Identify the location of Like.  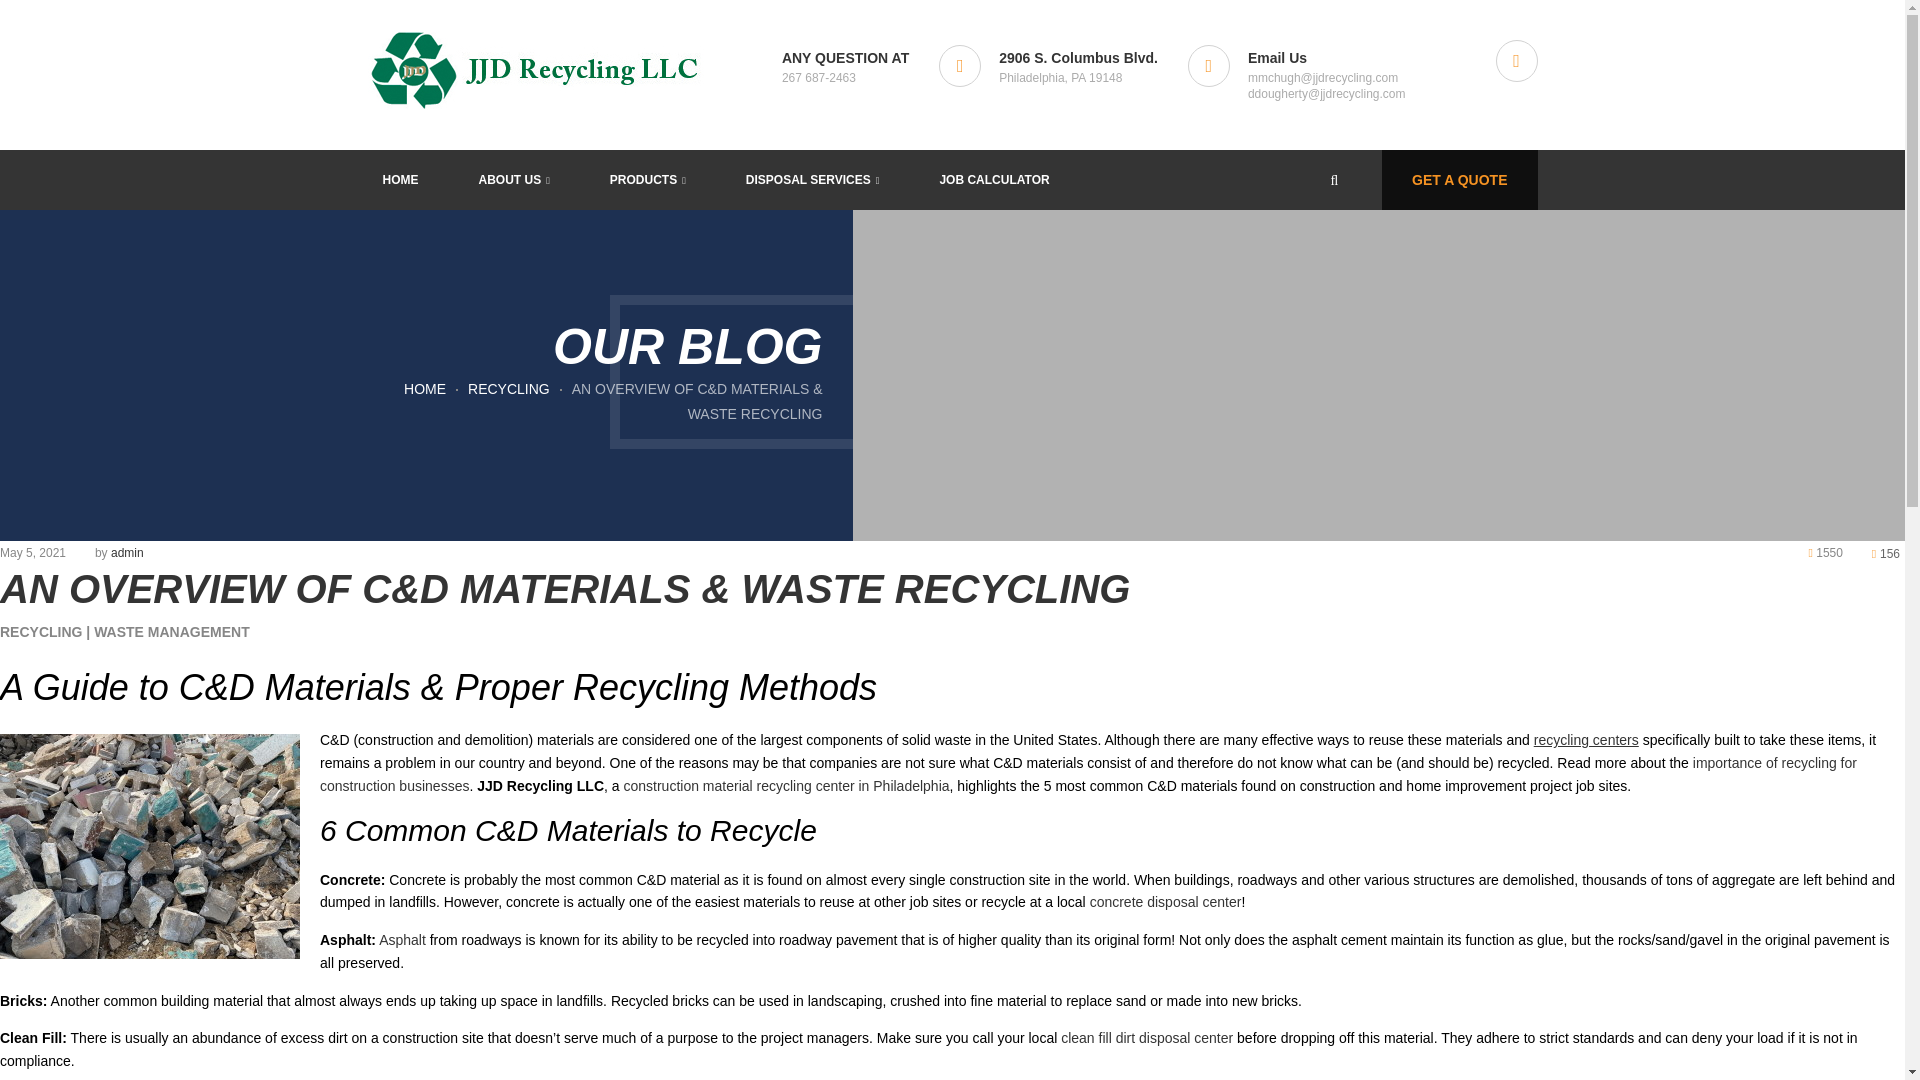
(1886, 553).